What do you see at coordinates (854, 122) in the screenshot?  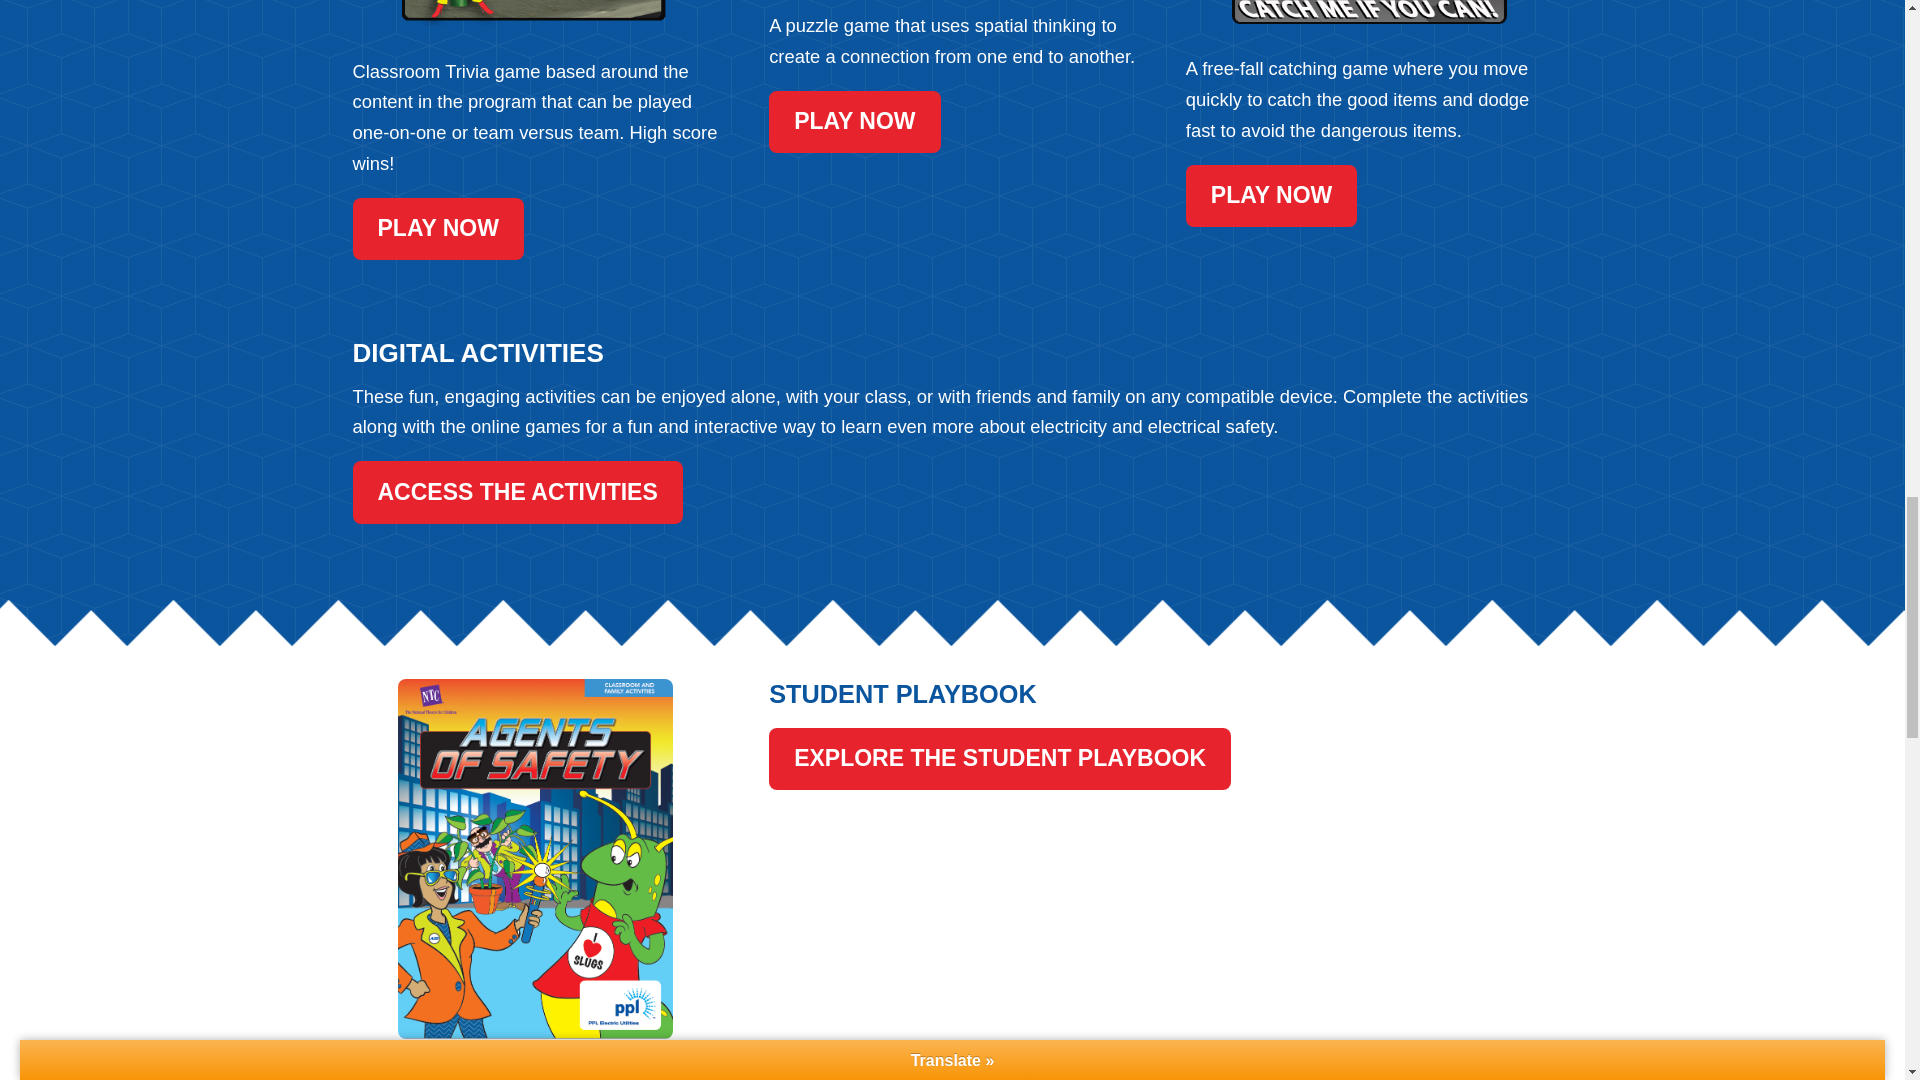 I see `PLAY NOW` at bounding box center [854, 122].